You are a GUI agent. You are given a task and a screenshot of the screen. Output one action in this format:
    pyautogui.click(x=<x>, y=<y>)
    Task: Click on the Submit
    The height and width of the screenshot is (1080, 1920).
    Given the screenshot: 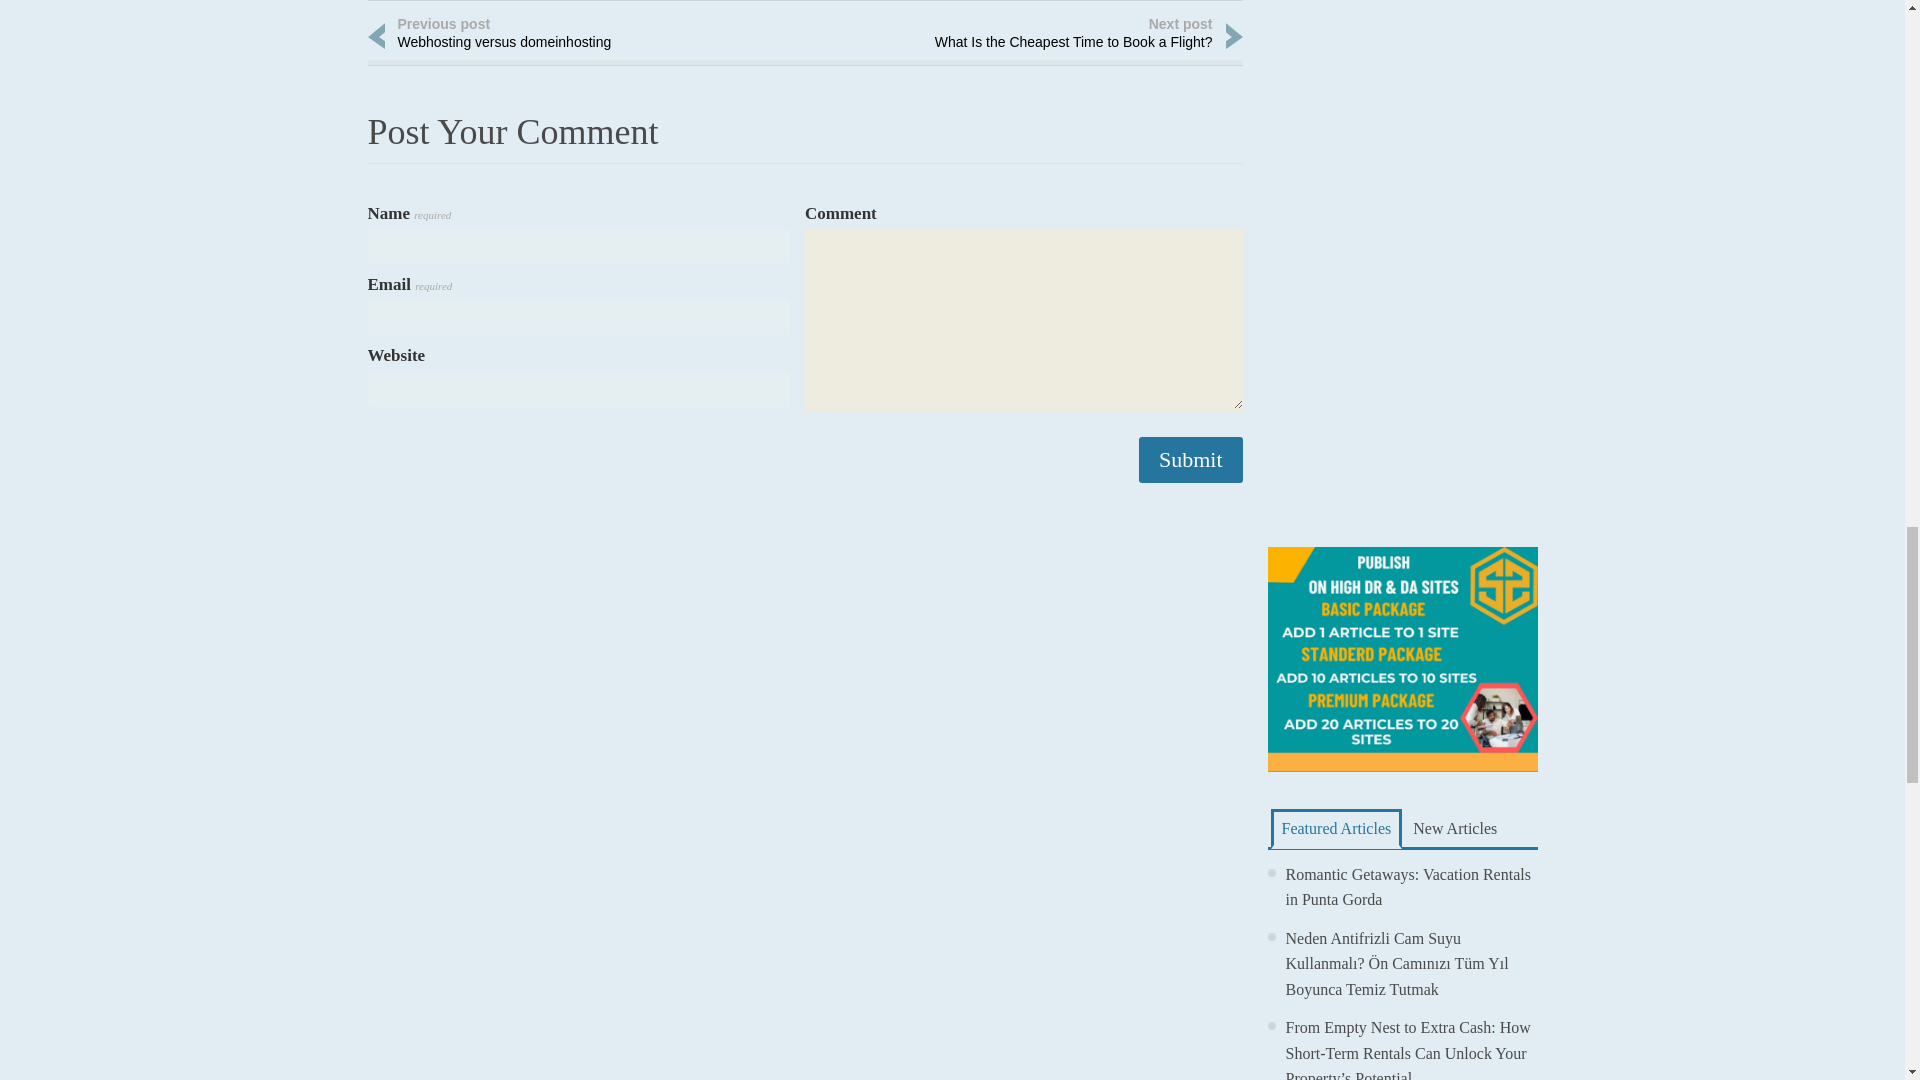 What is the action you would take?
    pyautogui.click(x=1335, y=828)
    